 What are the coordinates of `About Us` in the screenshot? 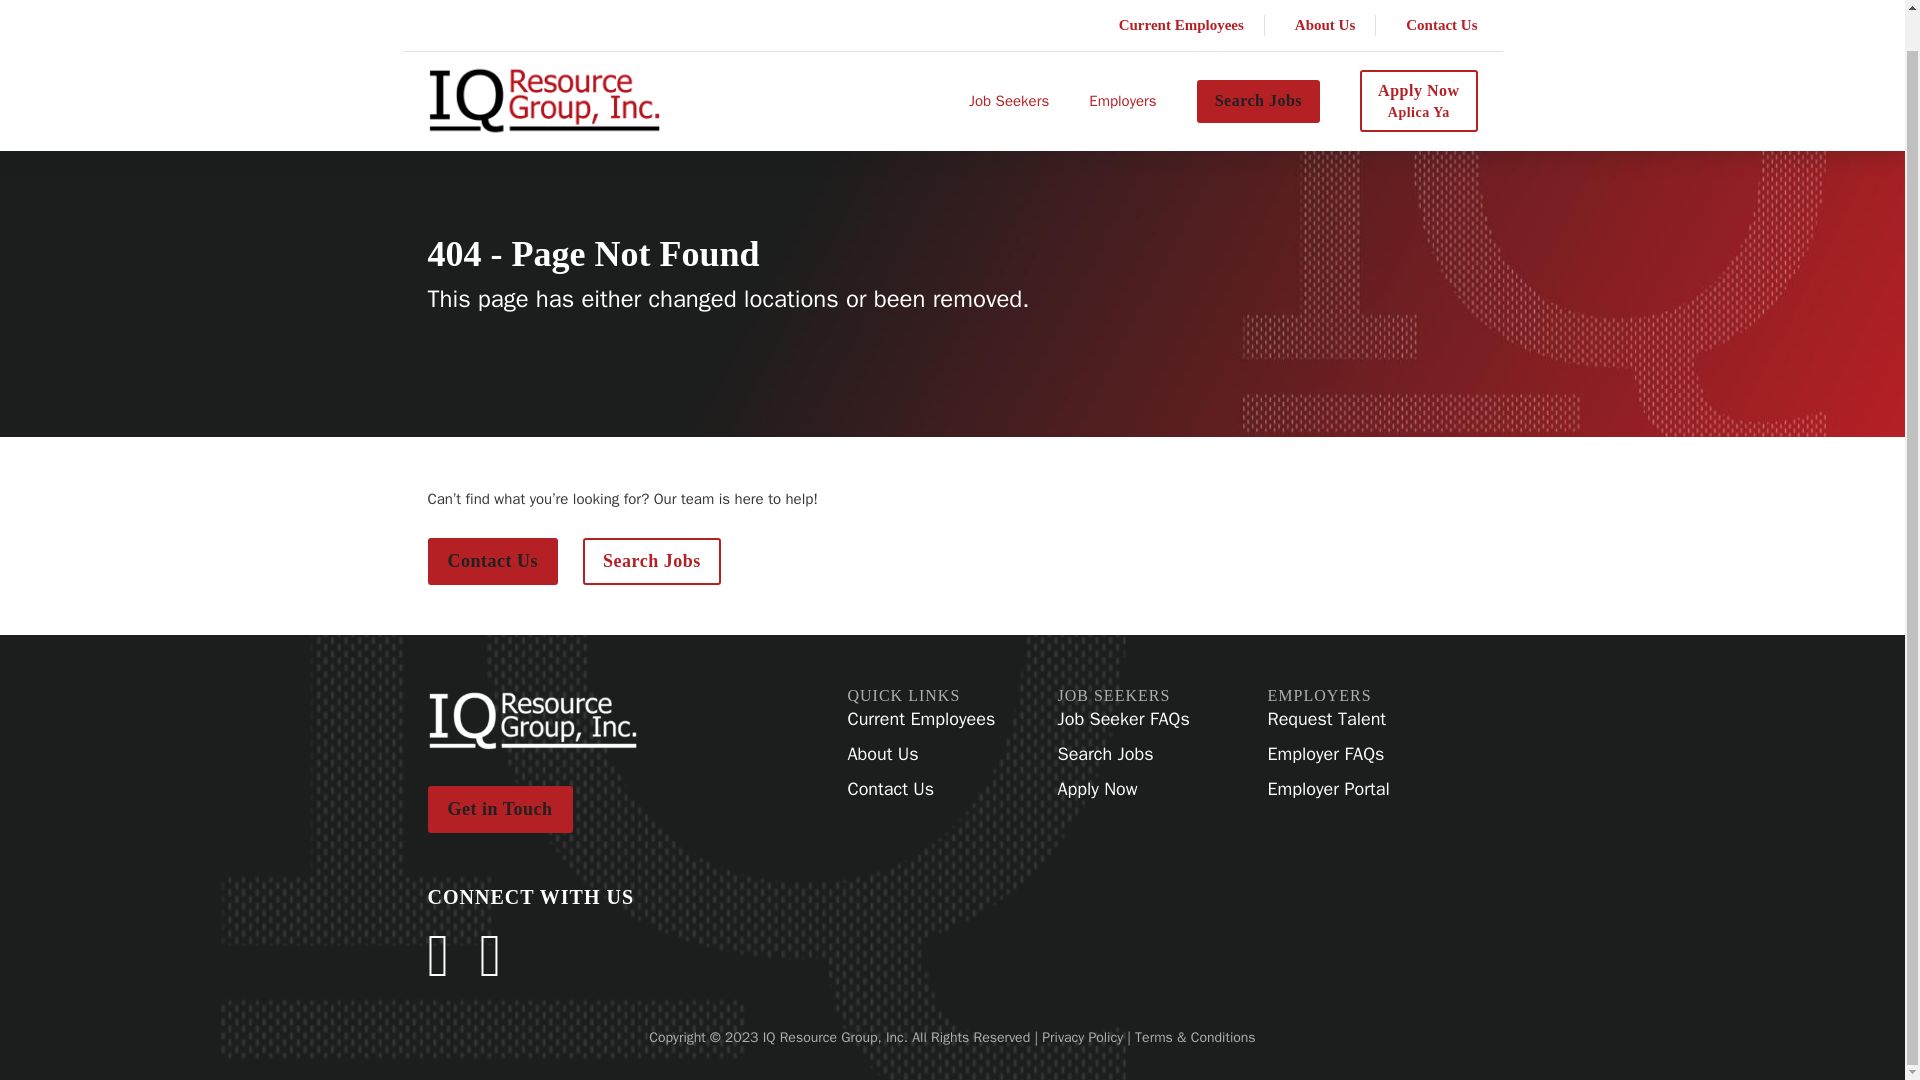 It's located at (922, 754).